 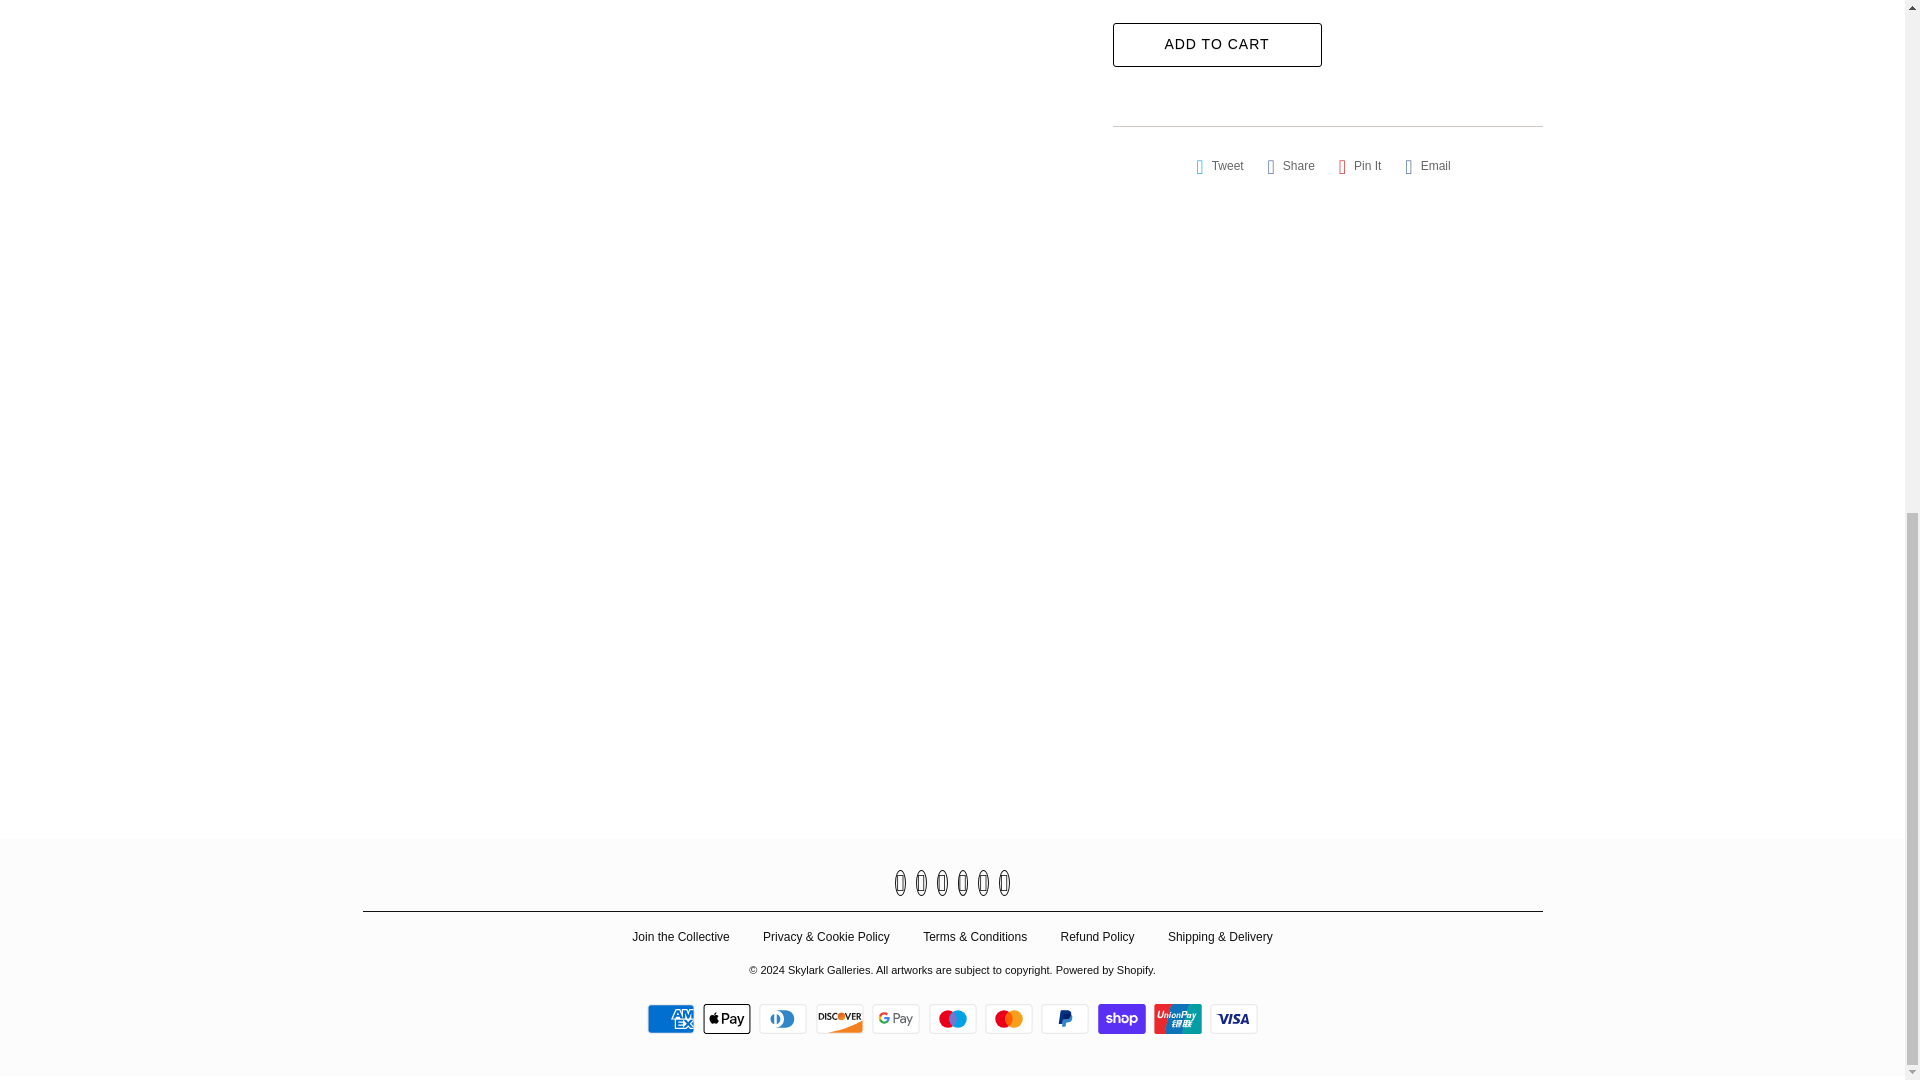 I want to click on American Express, so click(x=674, y=1018).